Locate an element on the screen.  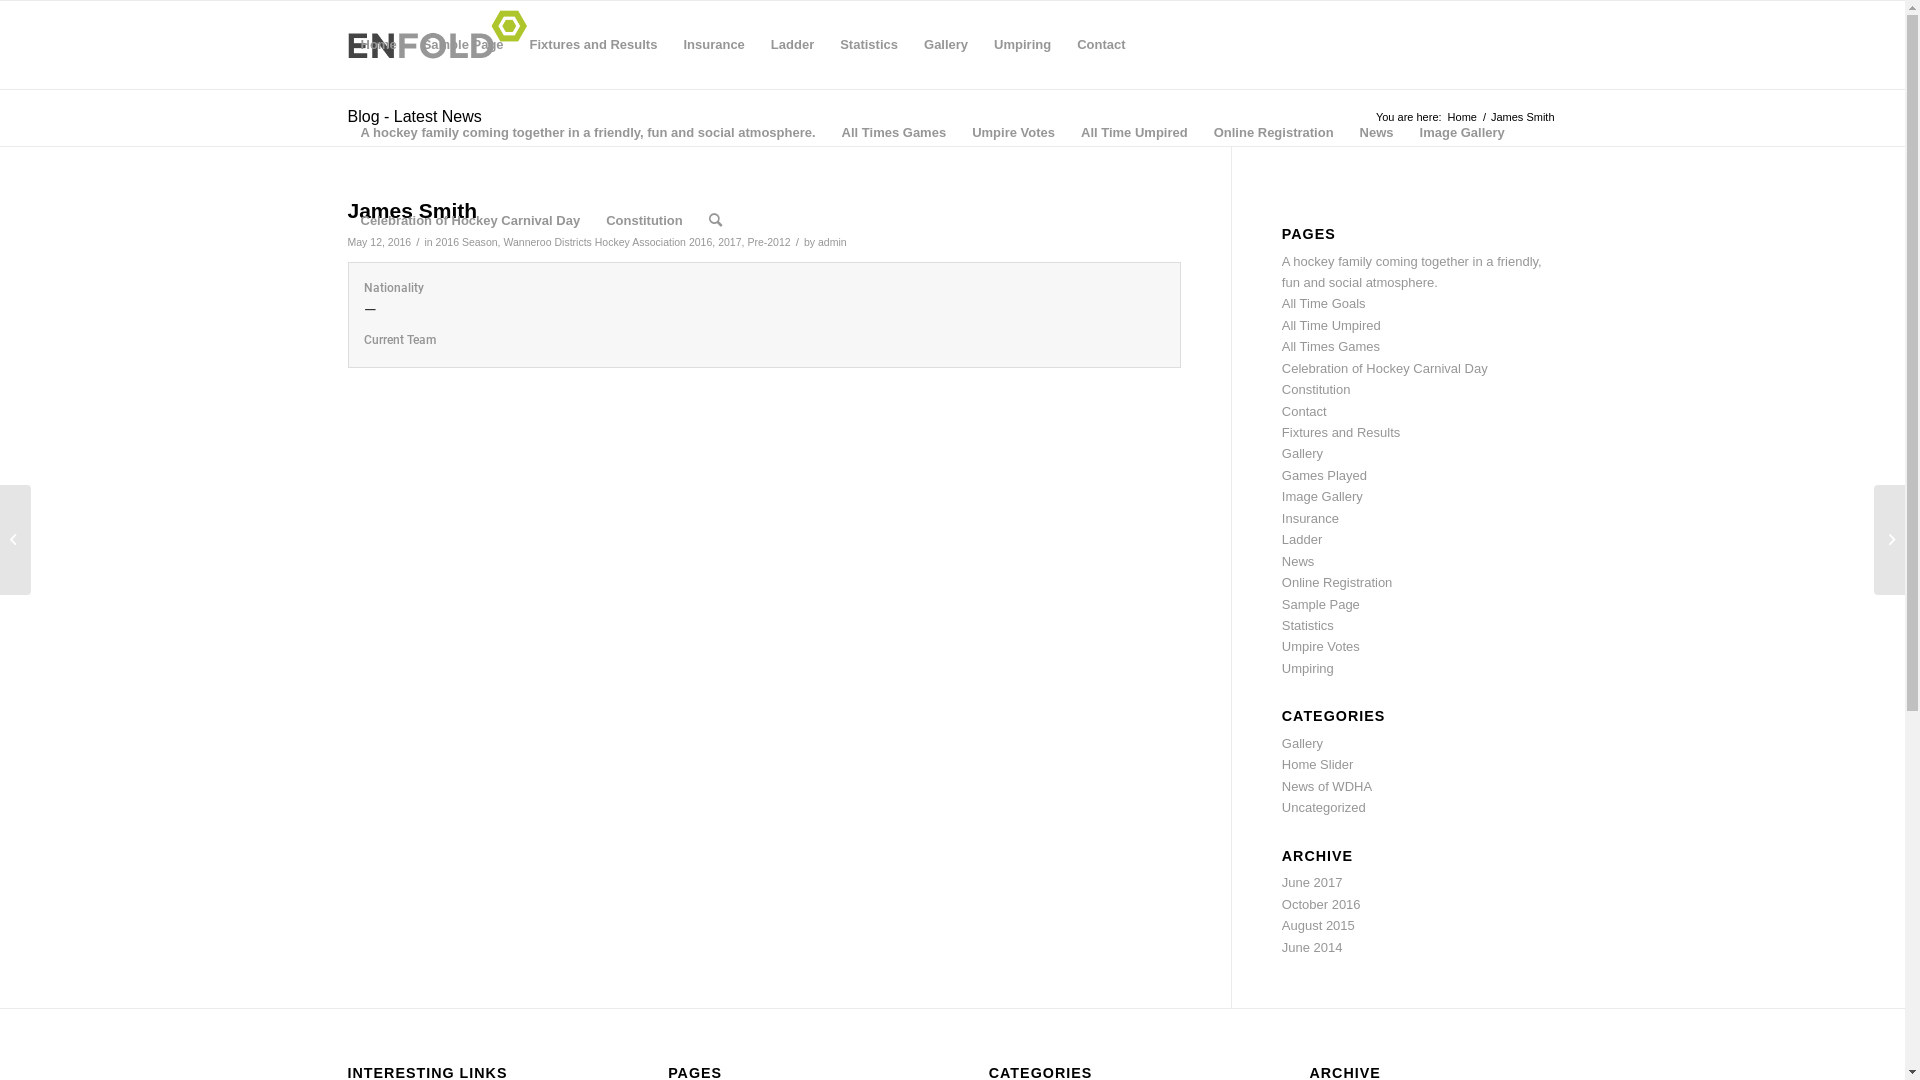
Umpire Votes is located at coordinates (1014, 133).